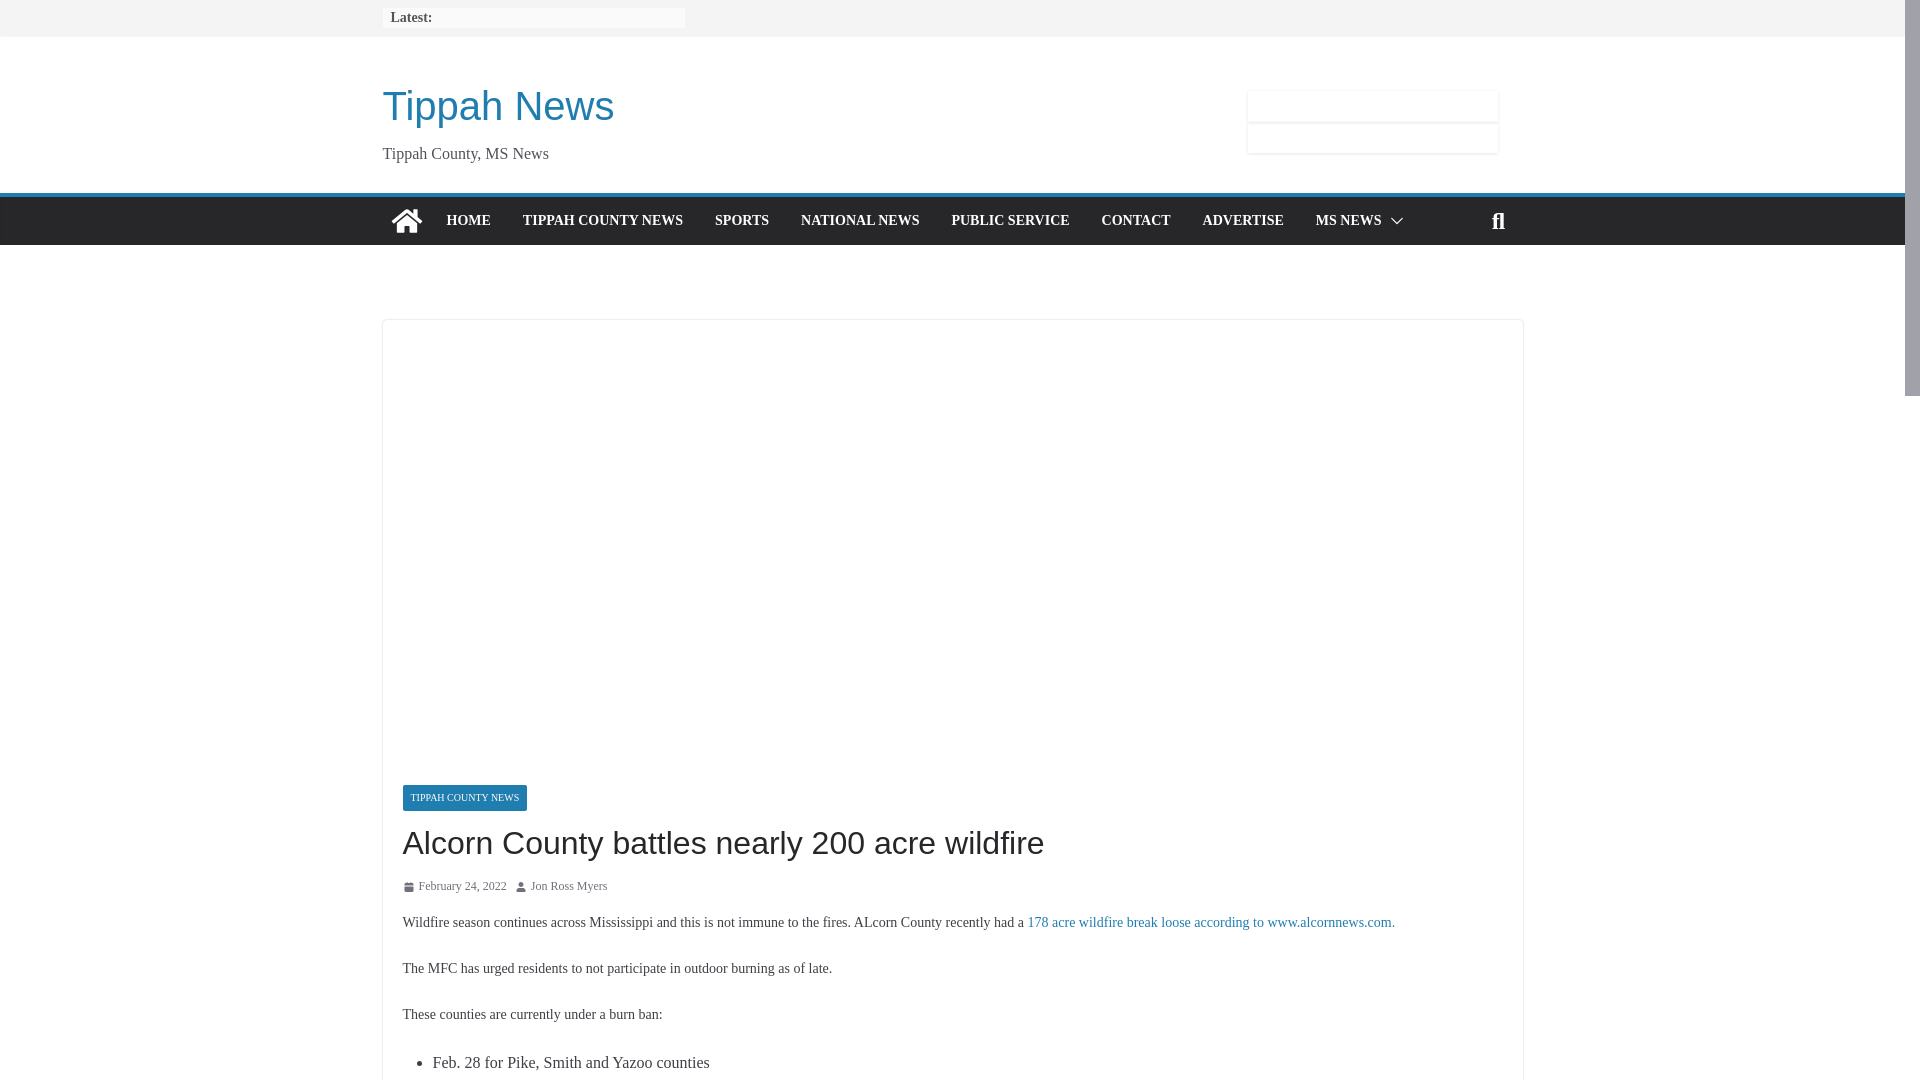  I want to click on 9:33 pm, so click(454, 886).